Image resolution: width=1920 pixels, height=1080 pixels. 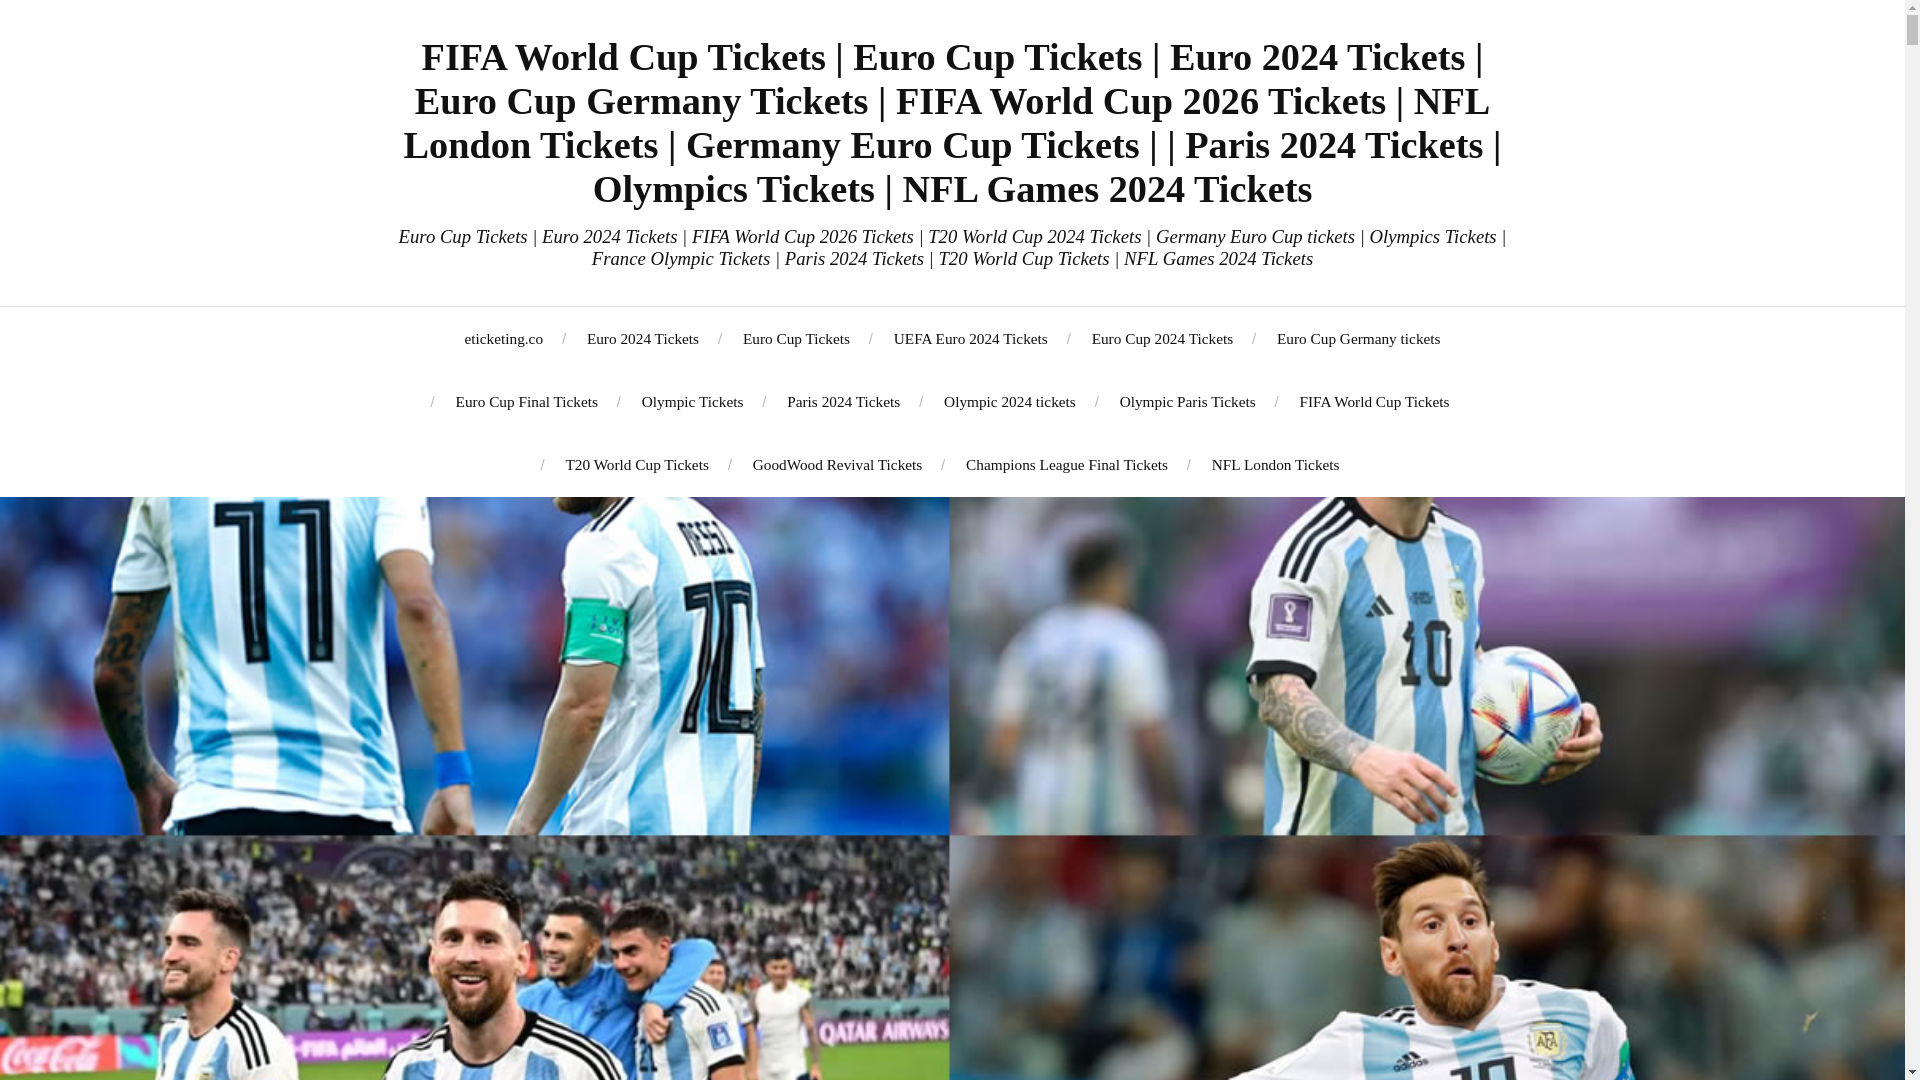 What do you see at coordinates (844, 402) in the screenshot?
I see `Paris 2024 Tickets` at bounding box center [844, 402].